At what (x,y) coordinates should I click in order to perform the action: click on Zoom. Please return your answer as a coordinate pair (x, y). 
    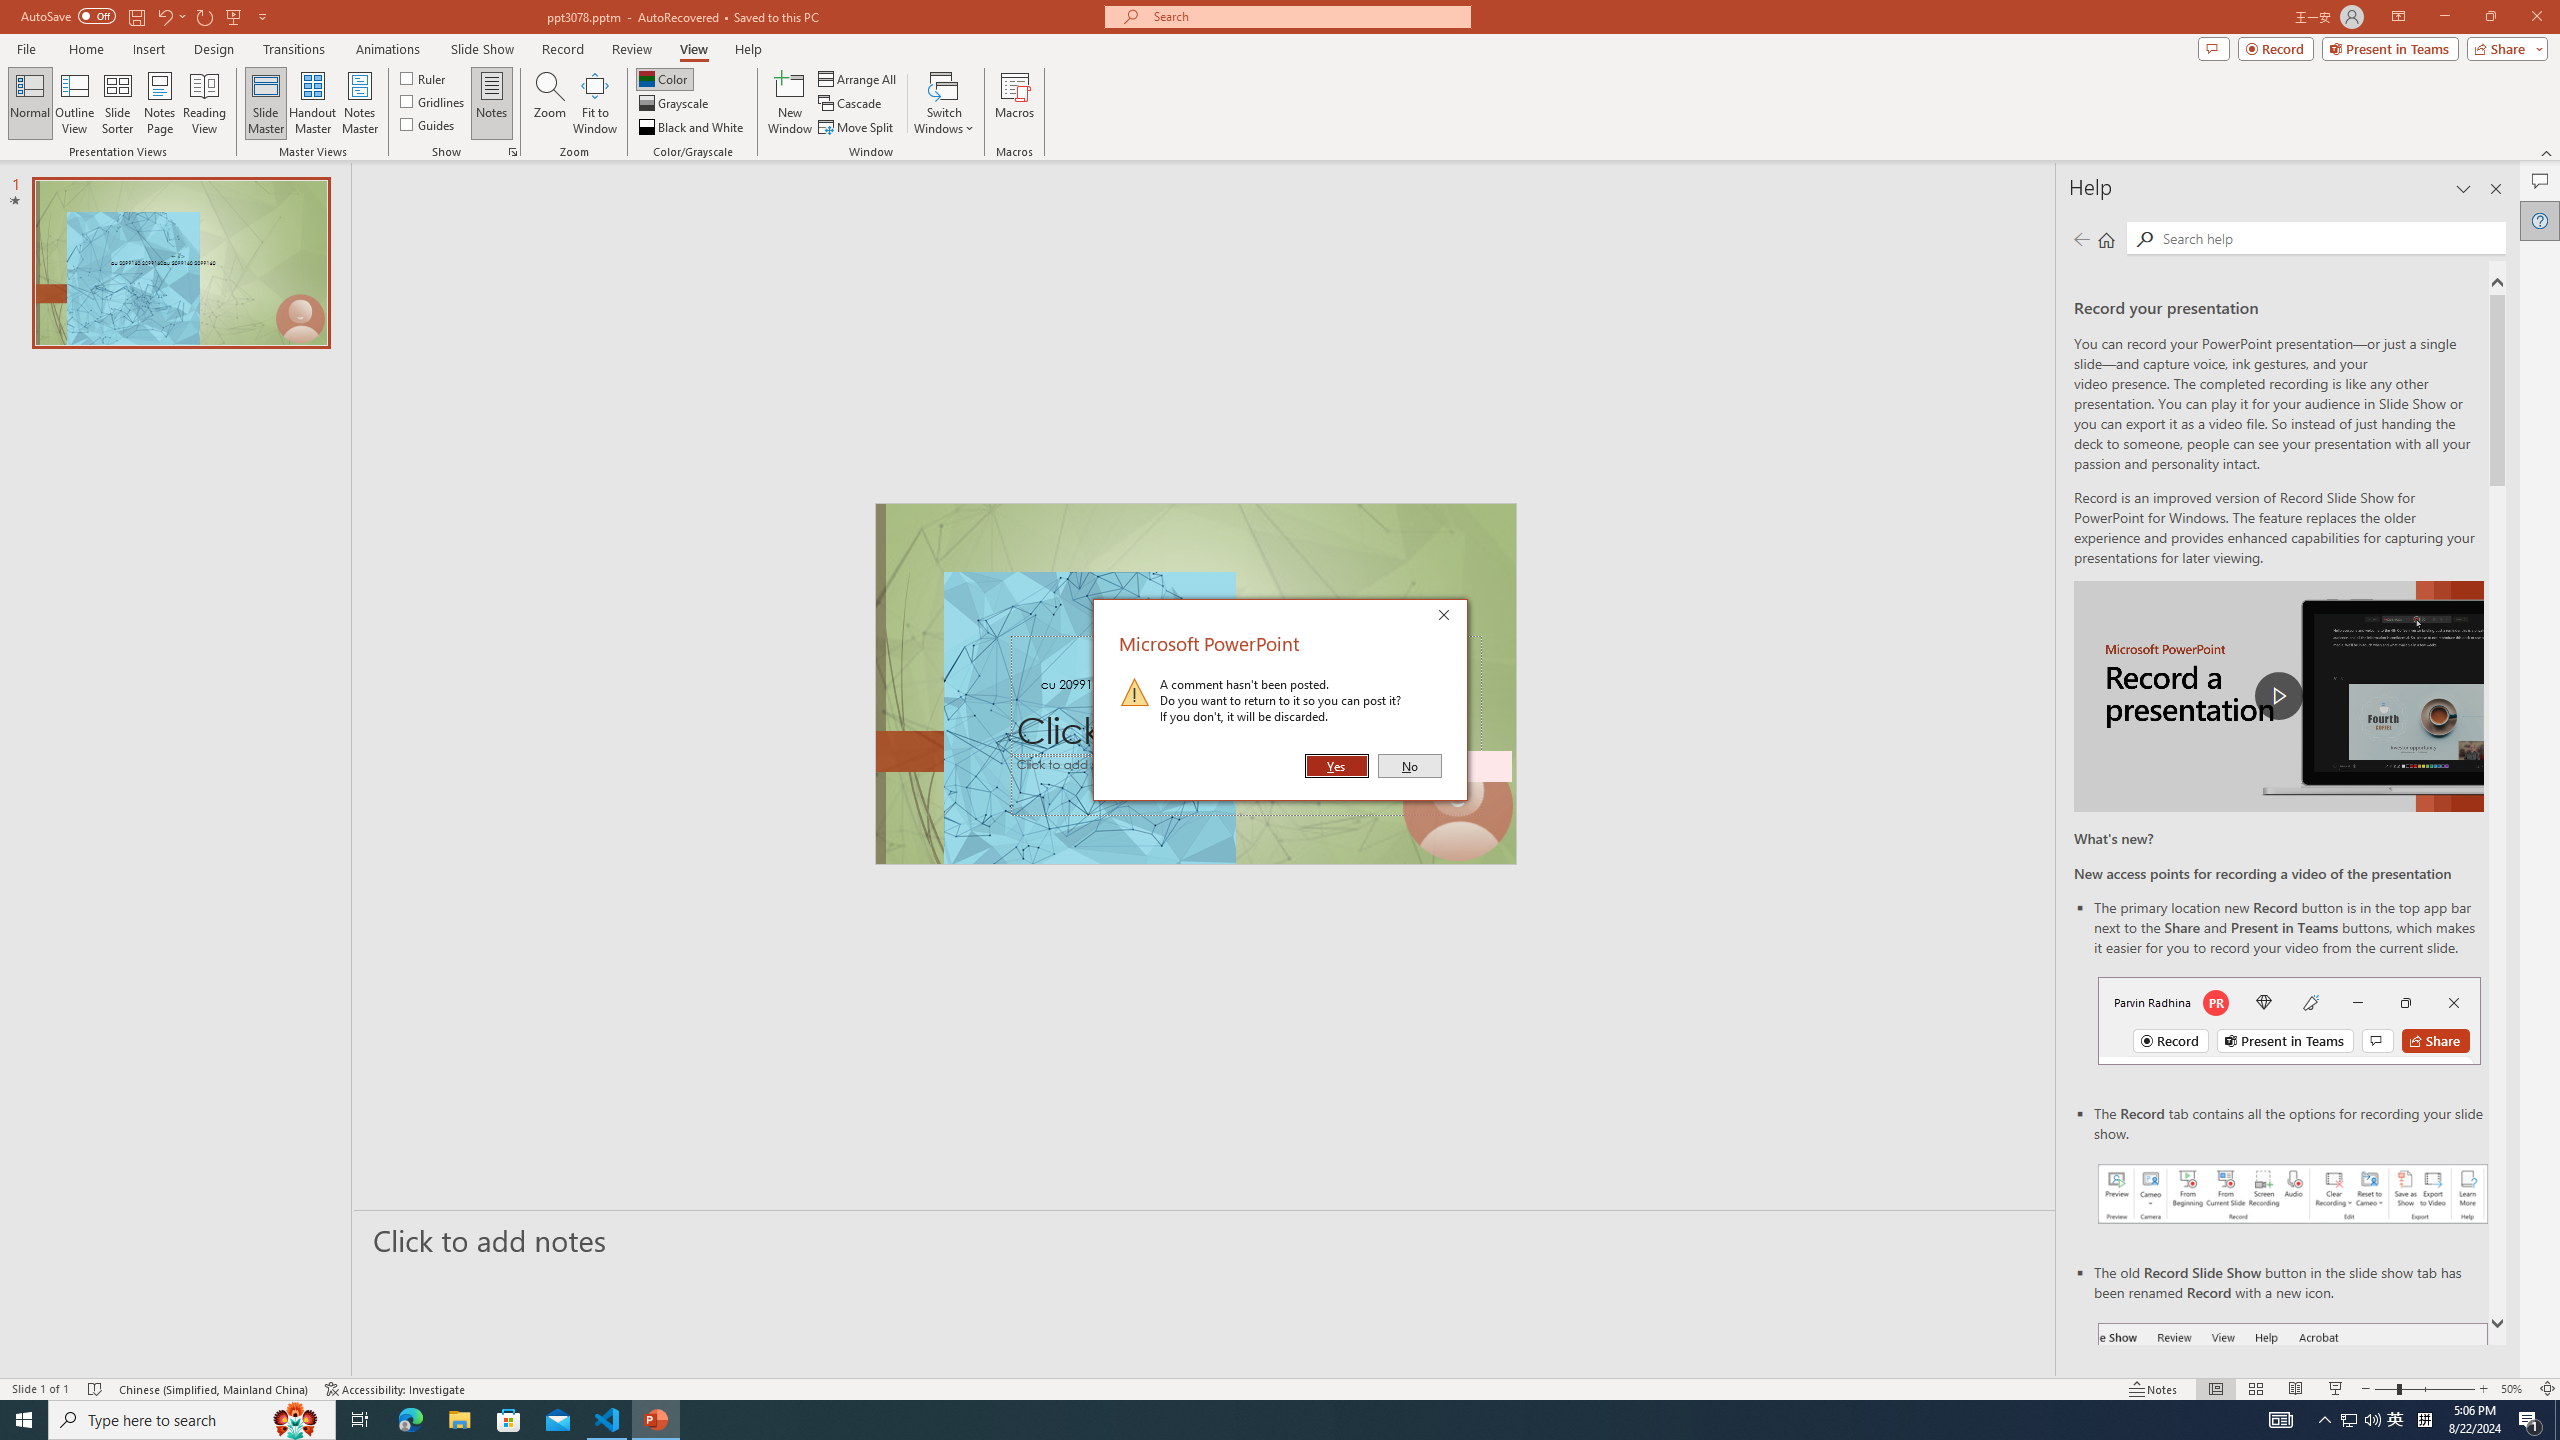
    Looking at the image, I should click on (2425, 1389).